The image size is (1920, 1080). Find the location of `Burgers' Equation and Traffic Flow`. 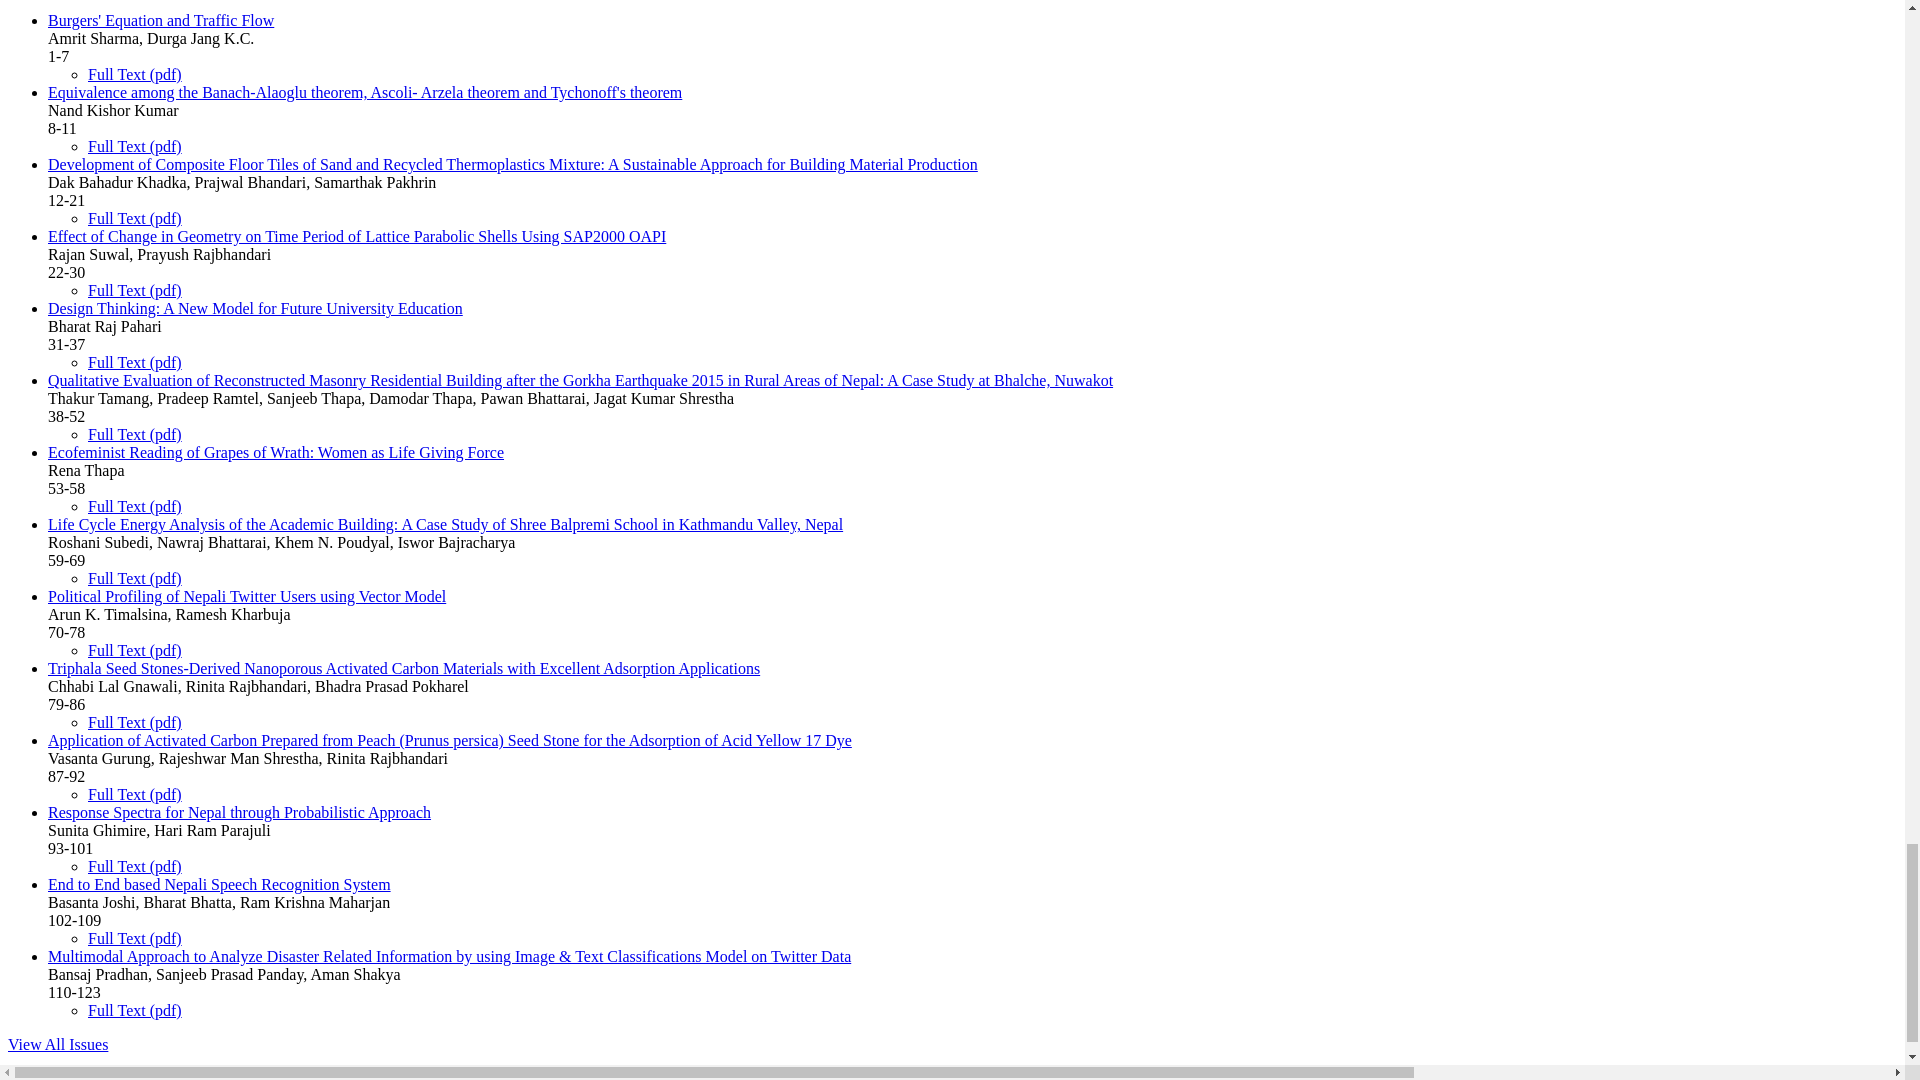

Burgers' Equation and Traffic Flow is located at coordinates (161, 20).